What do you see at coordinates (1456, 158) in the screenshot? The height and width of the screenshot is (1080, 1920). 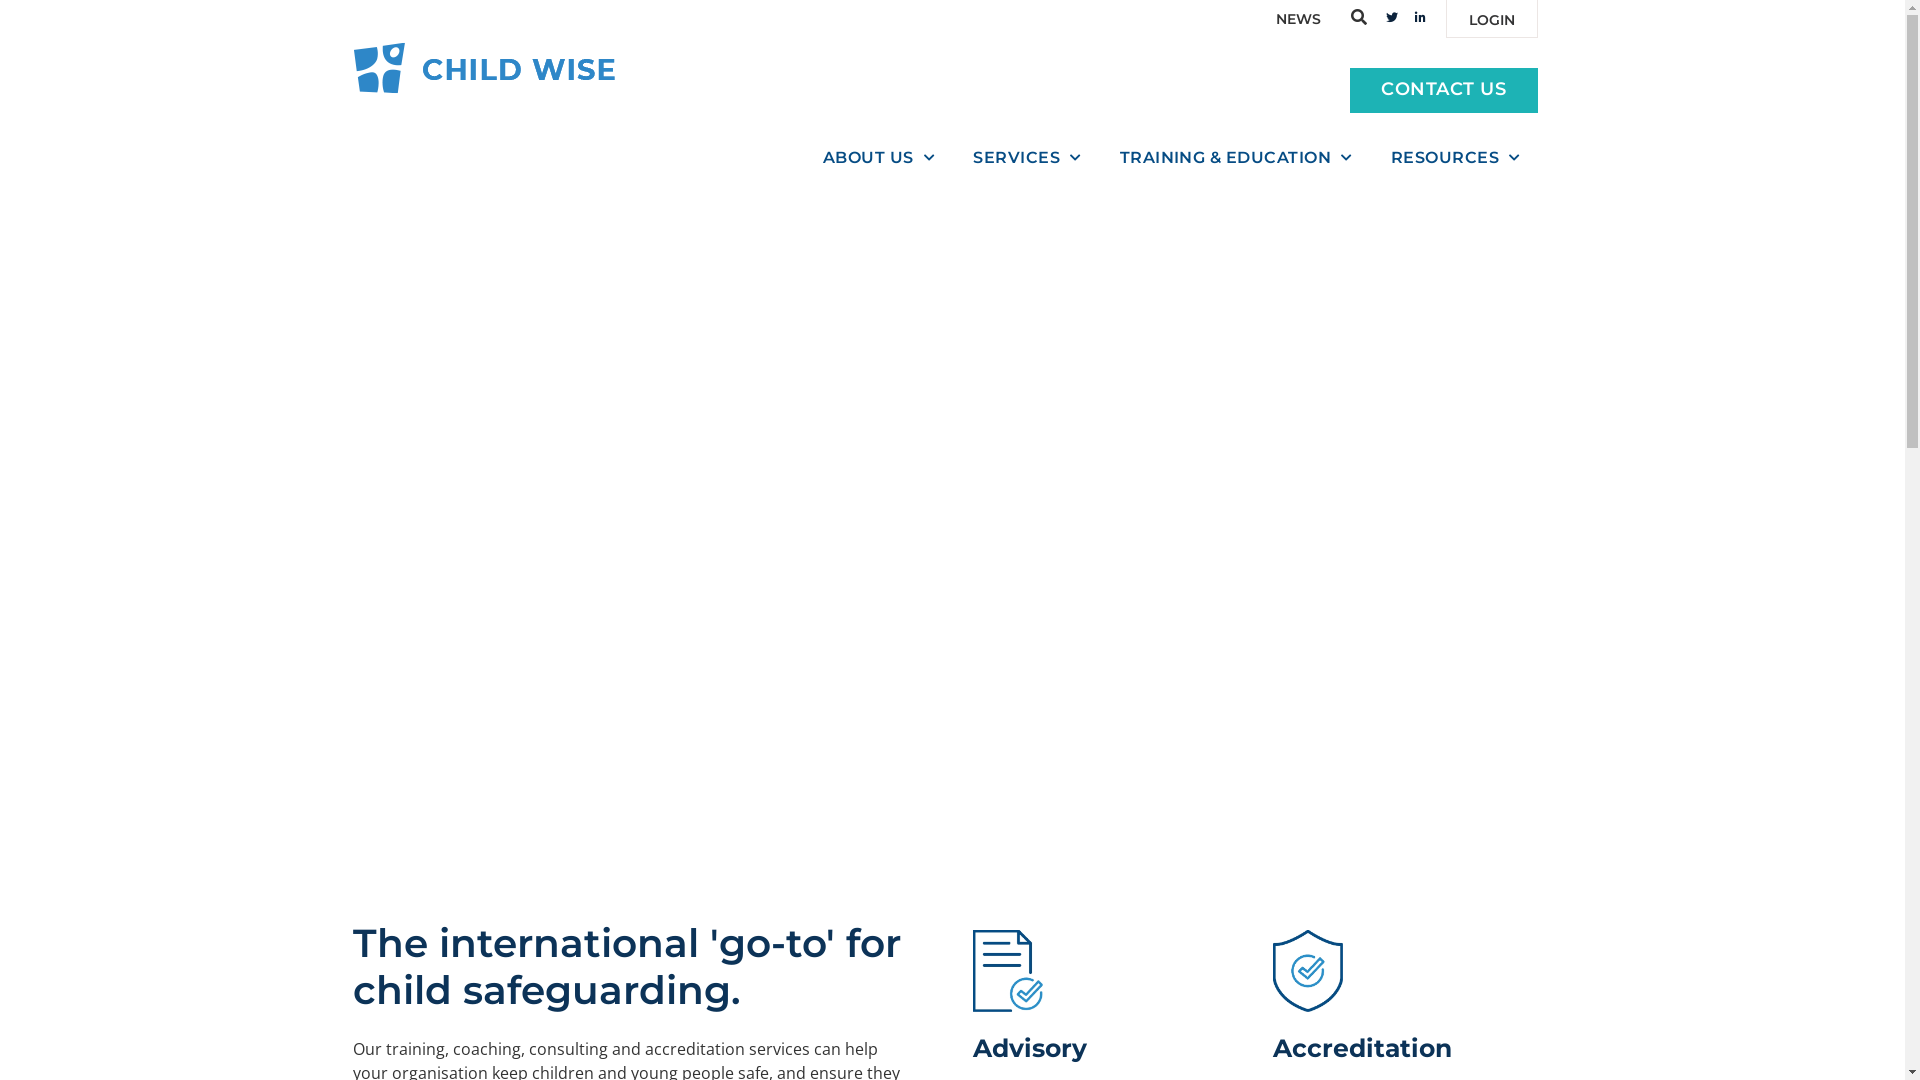 I see `RESOURCES` at bounding box center [1456, 158].